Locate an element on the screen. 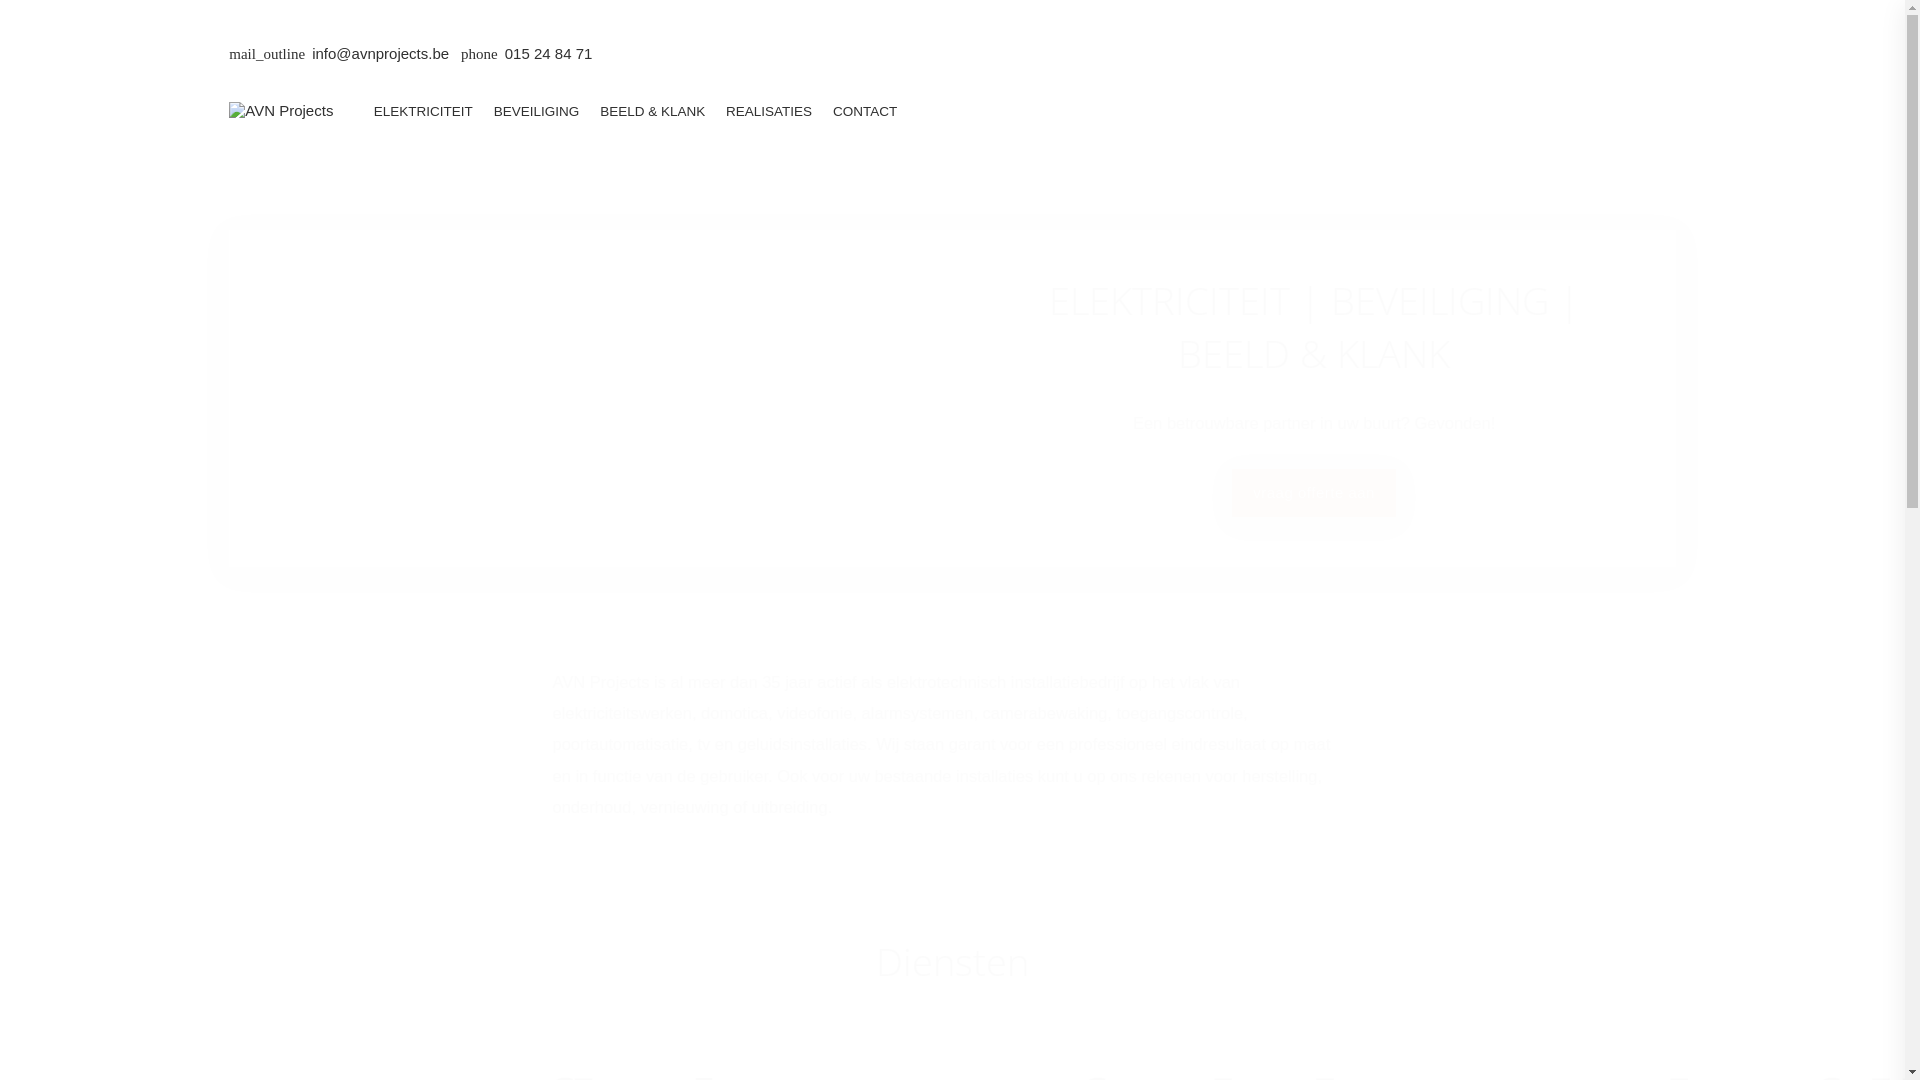 The image size is (1920, 1080). vraag offerte aan is located at coordinates (1314, 492).